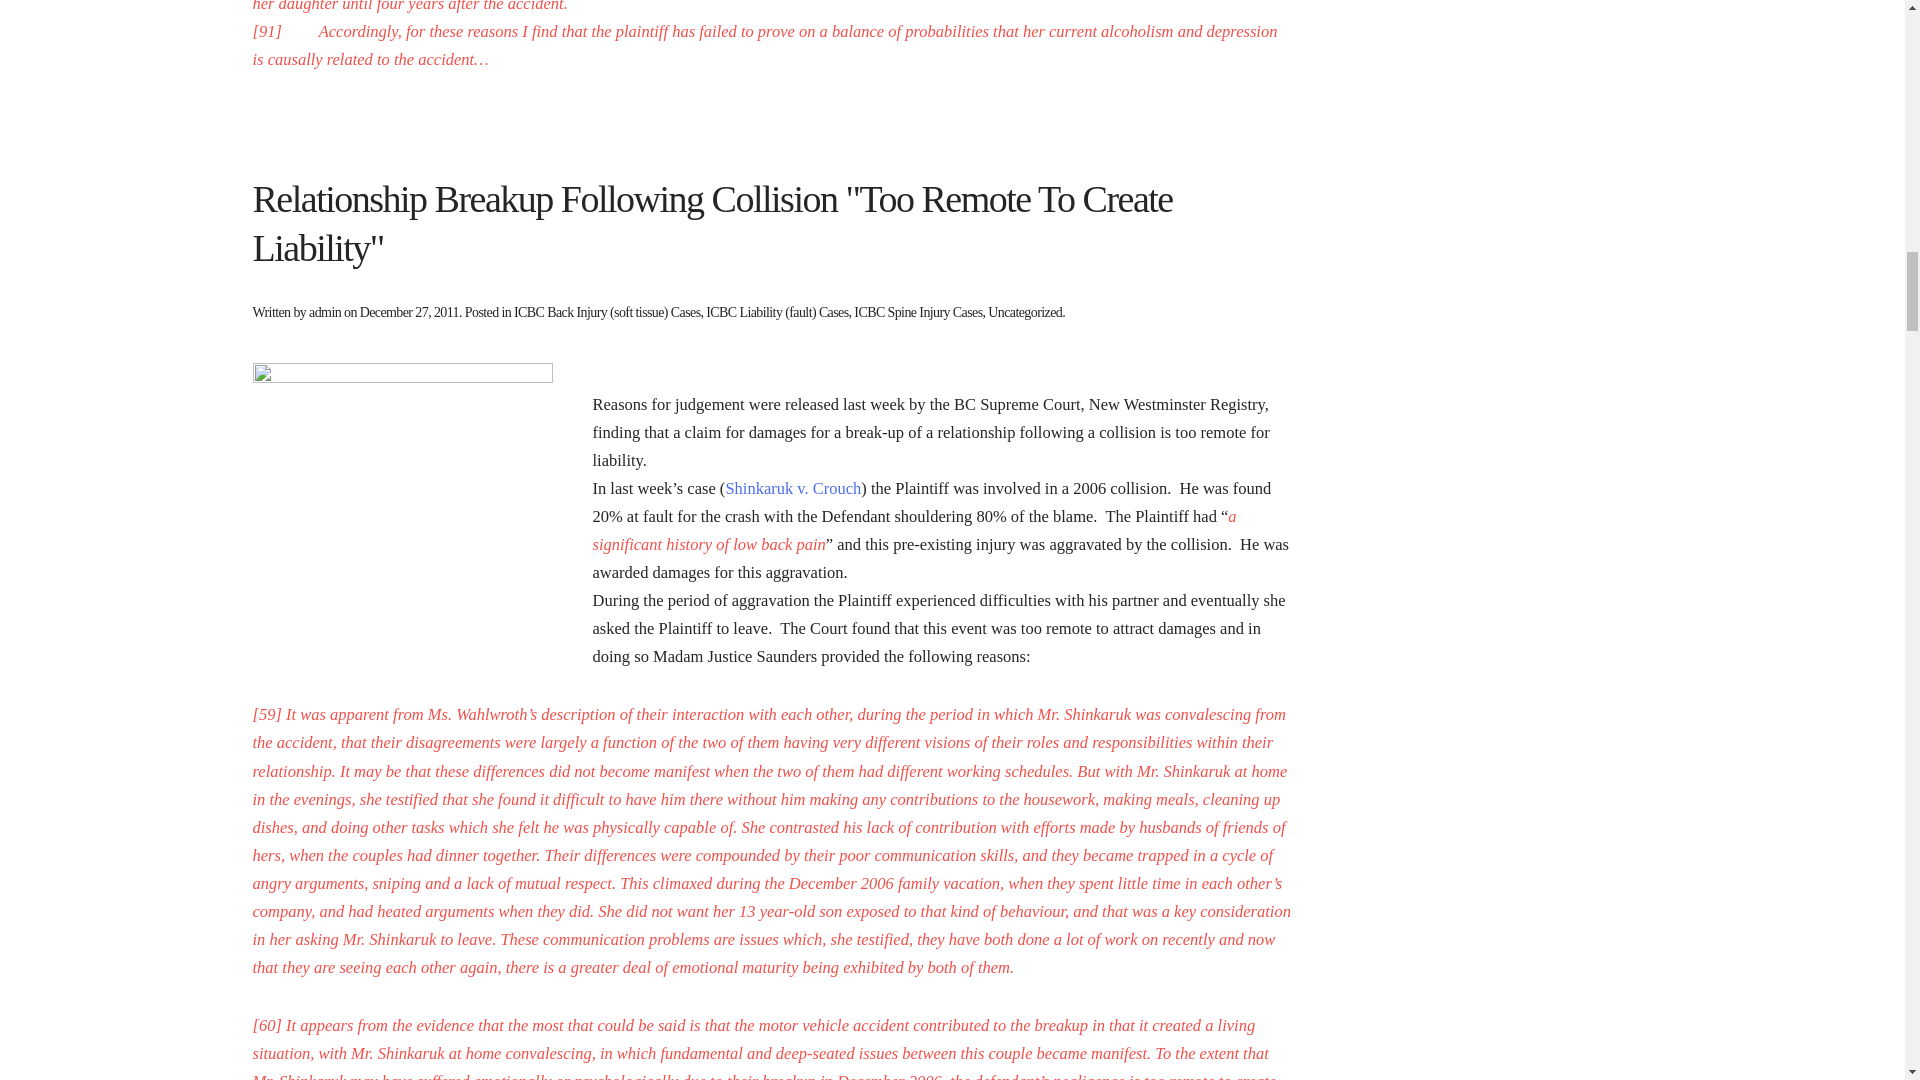 The width and height of the screenshot is (1920, 1080). What do you see at coordinates (402, 512) in the screenshot?
I see `bc-injury-law-relationship-break-up-too-remote-for-damages` at bounding box center [402, 512].